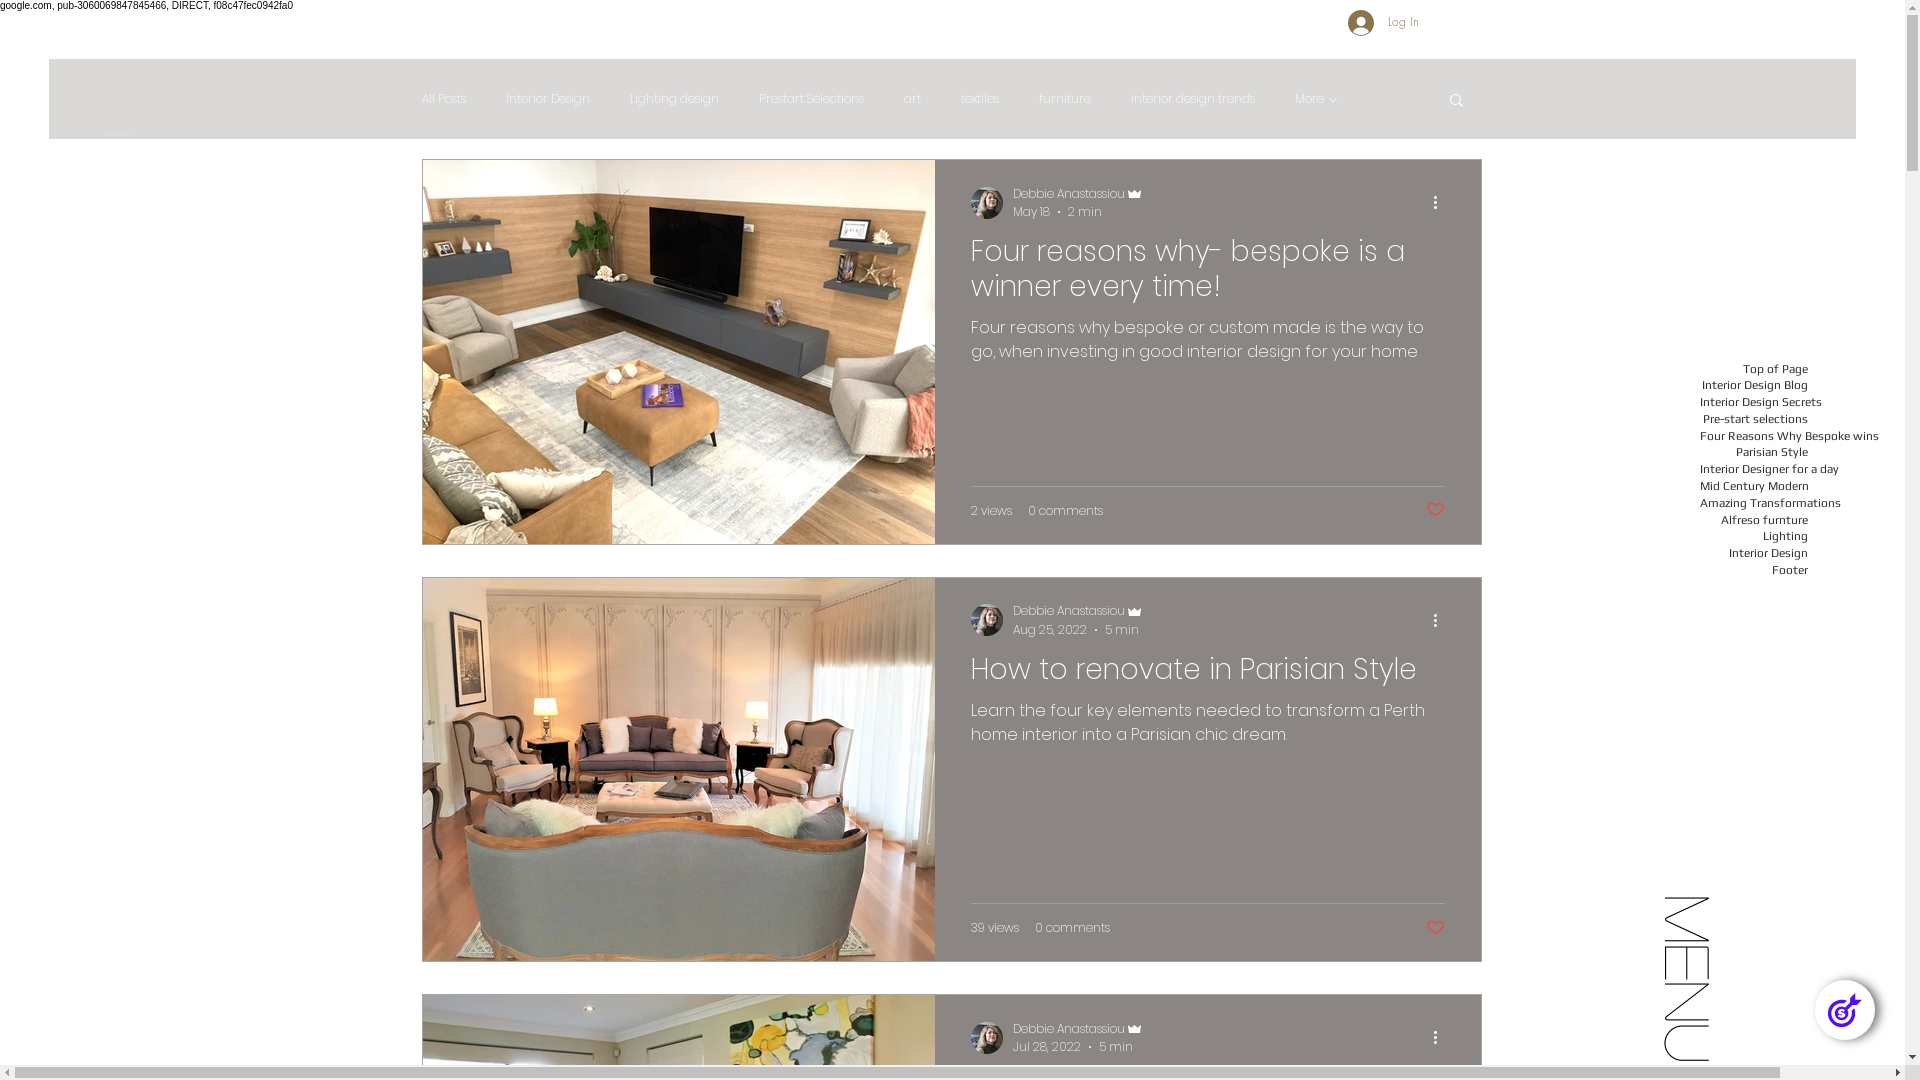 This screenshot has height=1080, width=1920. What do you see at coordinates (1208, 674) in the screenshot?
I see `How to renovate in Parisian Style` at bounding box center [1208, 674].